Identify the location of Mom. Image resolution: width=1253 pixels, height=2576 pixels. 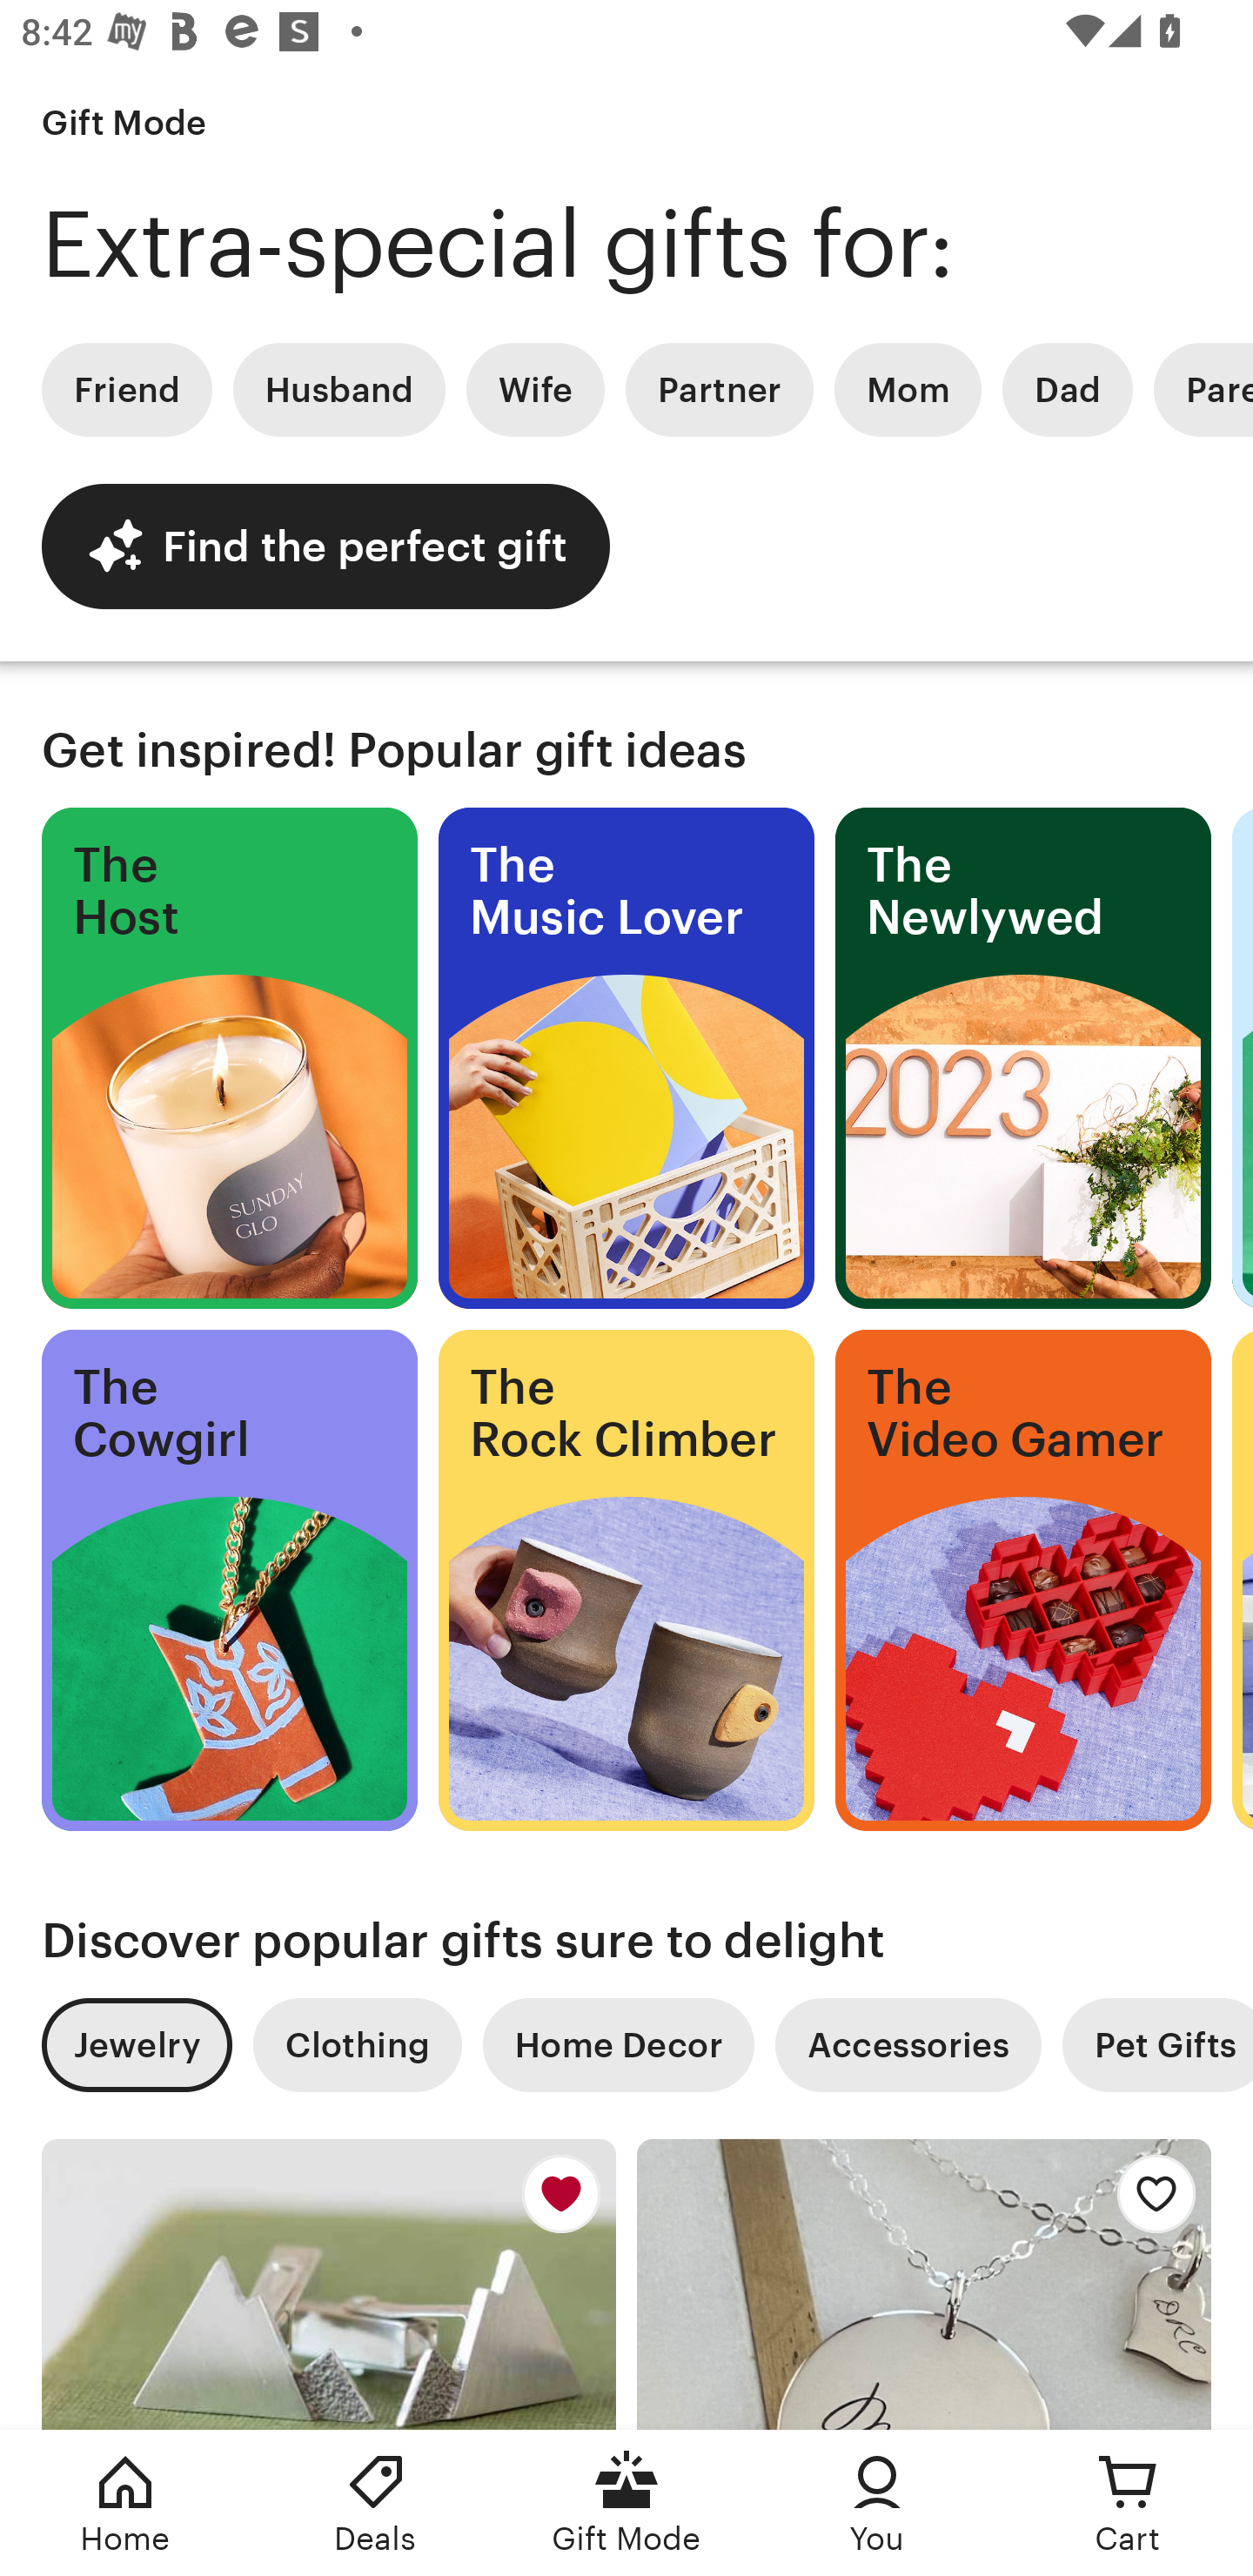
(908, 390).